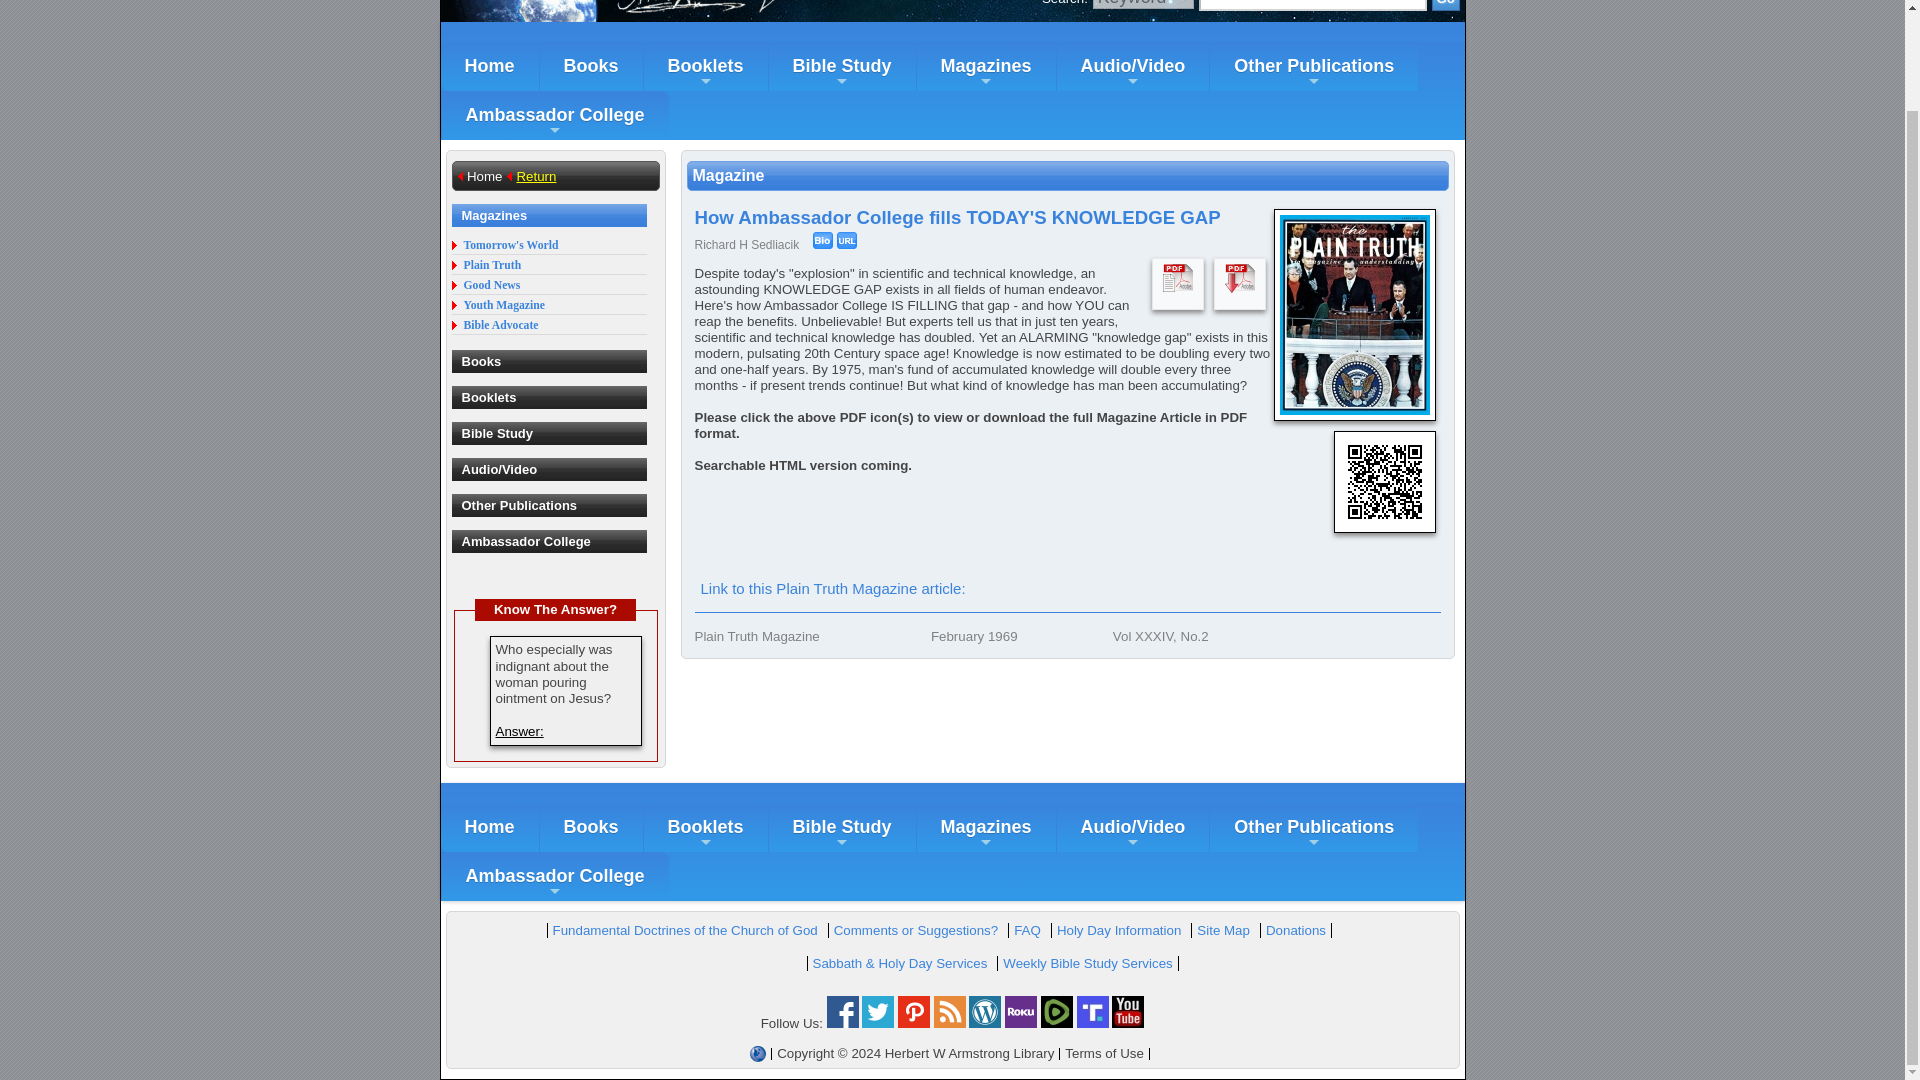 The width and height of the screenshot is (1920, 1080). I want to click on Click down arrow to see all 3 search options., so click(1143, 4).